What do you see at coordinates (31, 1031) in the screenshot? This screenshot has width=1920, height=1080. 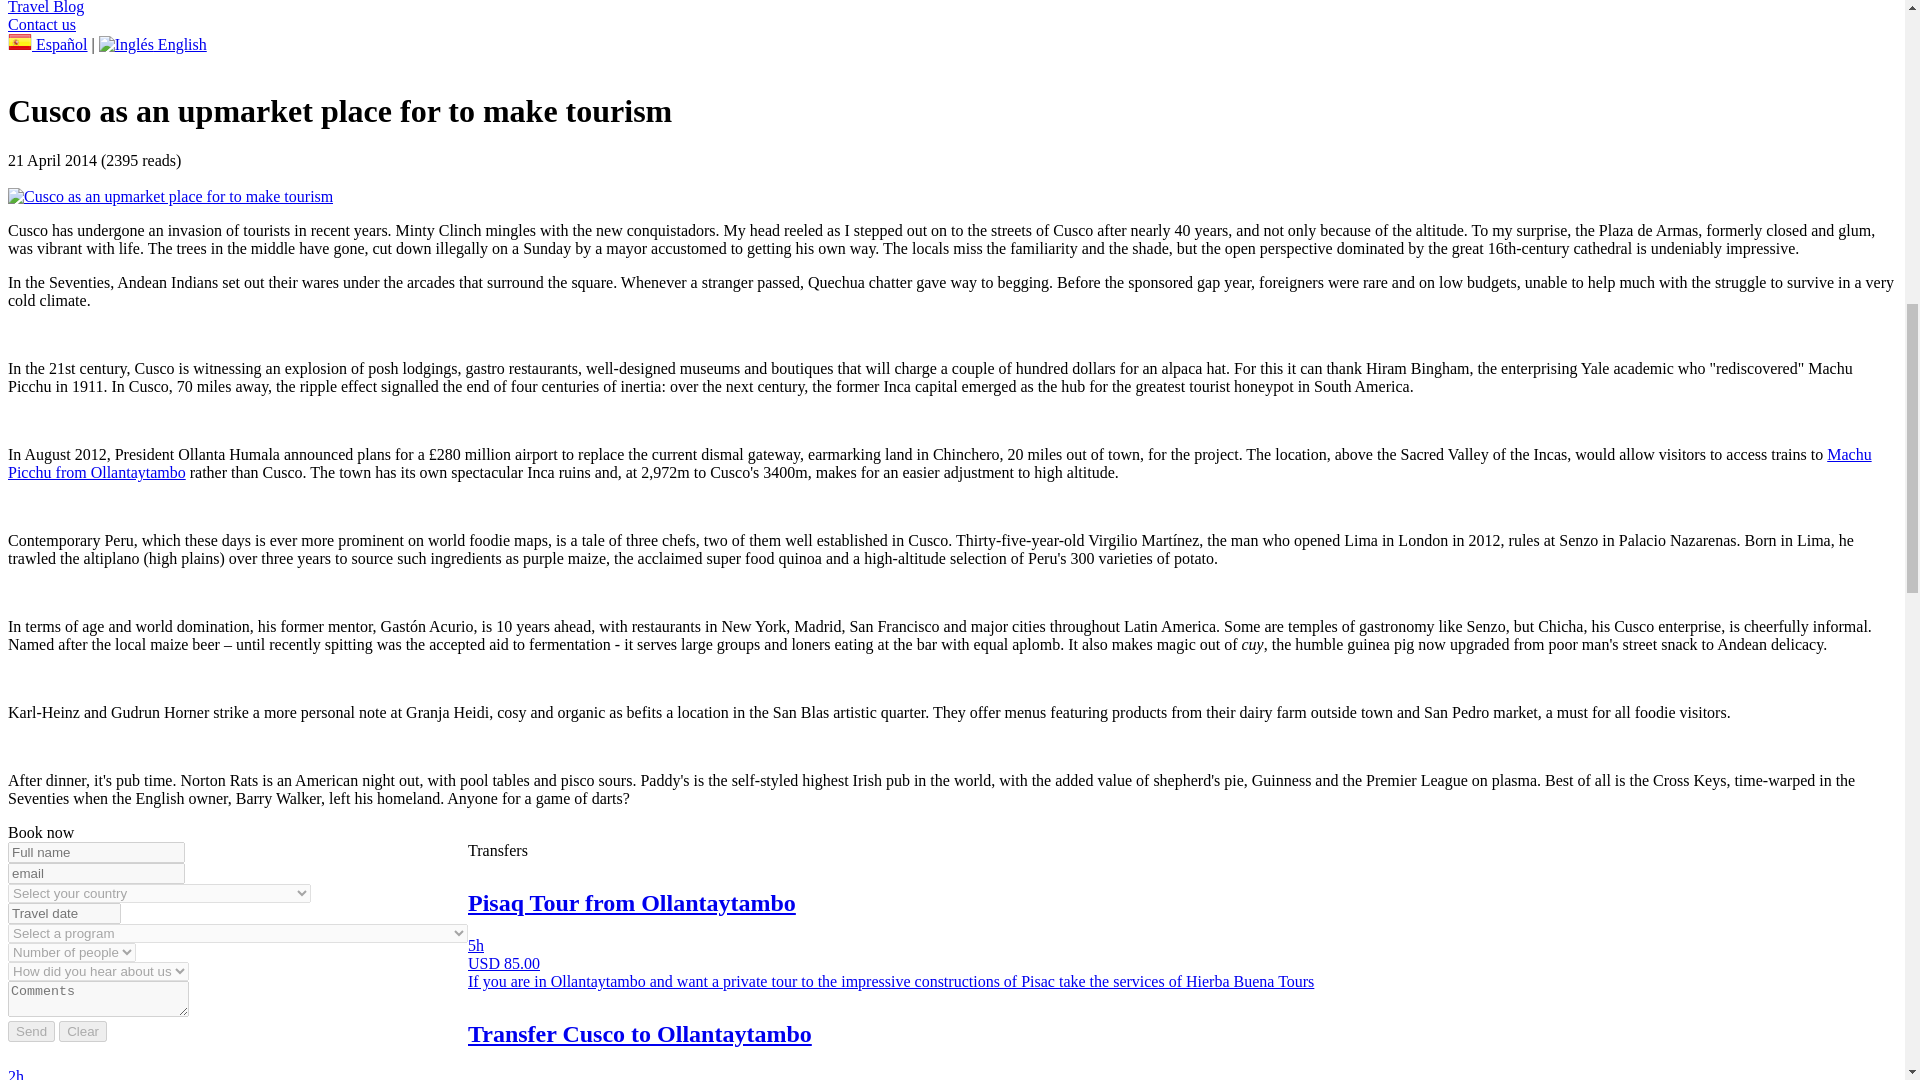 I see `Send` at bounding box center [31, 1031].